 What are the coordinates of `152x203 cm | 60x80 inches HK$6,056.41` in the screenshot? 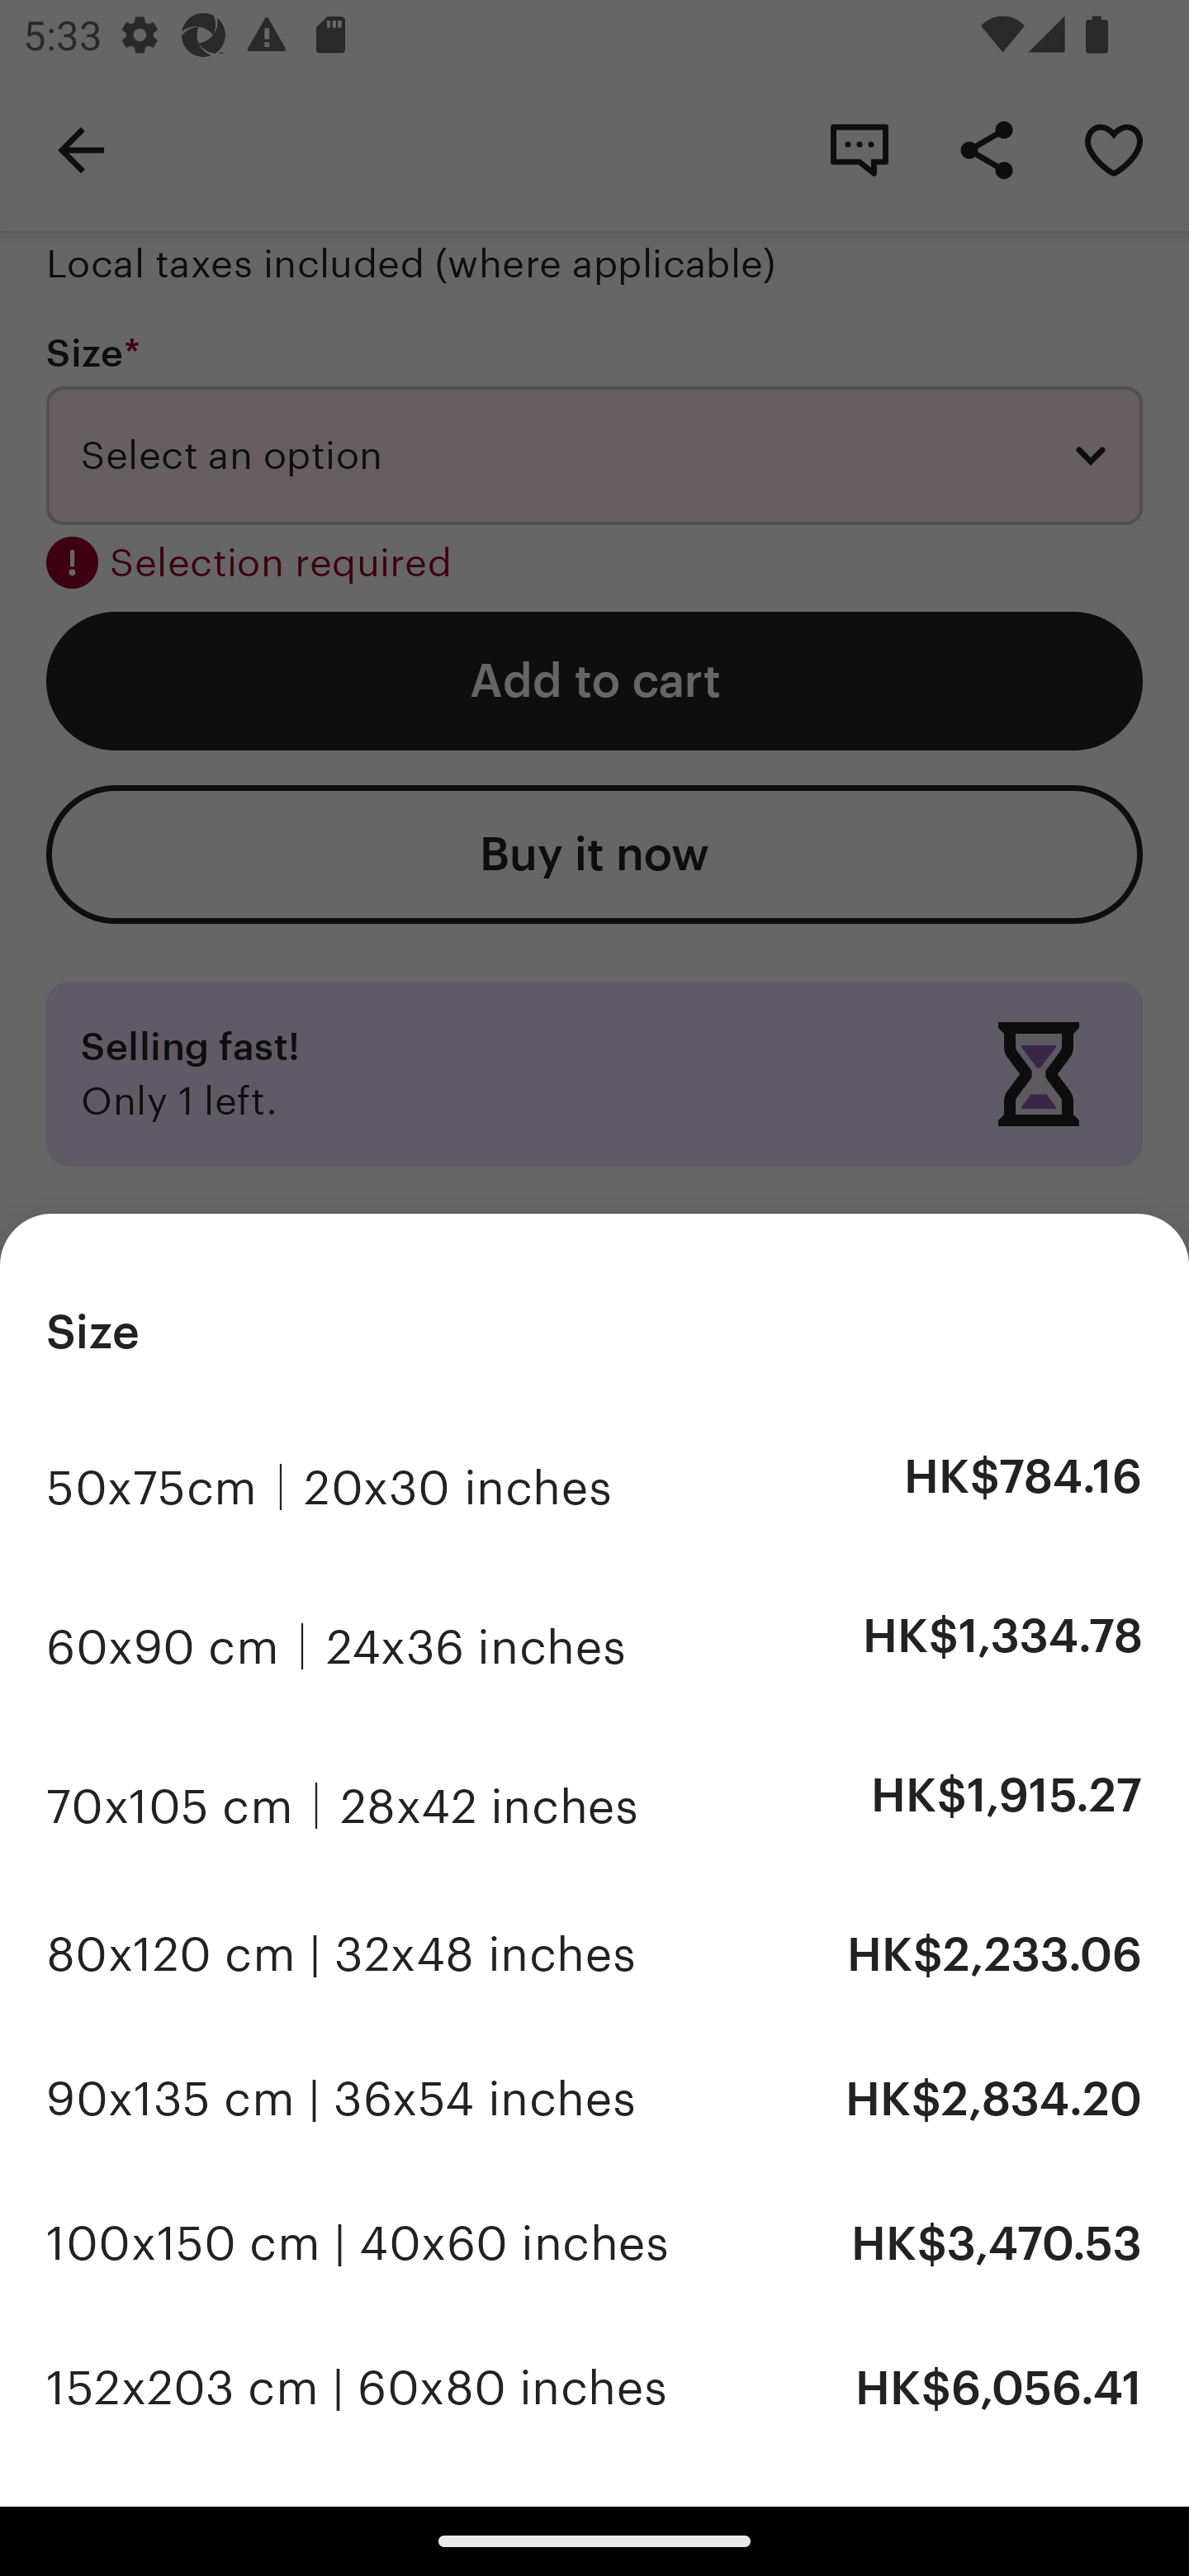 It's located at (594, 2388).